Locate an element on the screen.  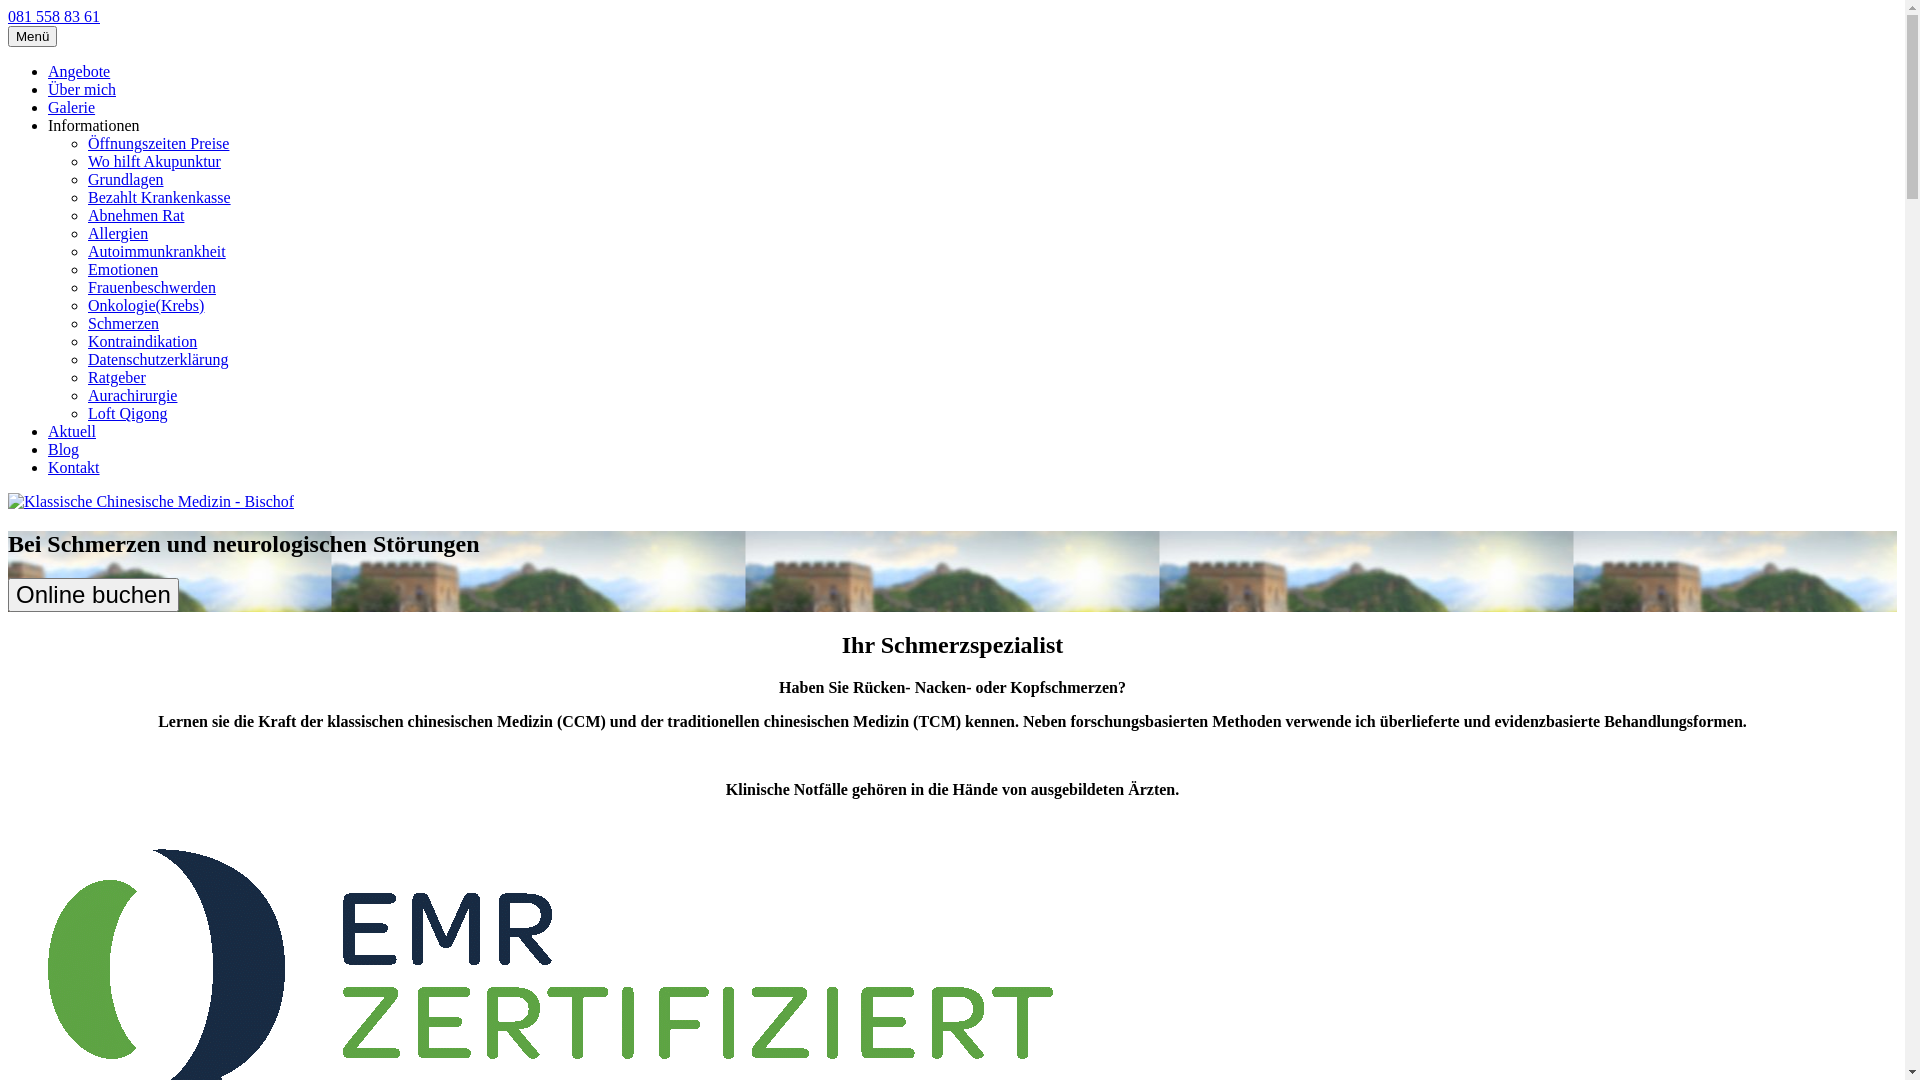
Allergien is located at coordinates (118, 234).